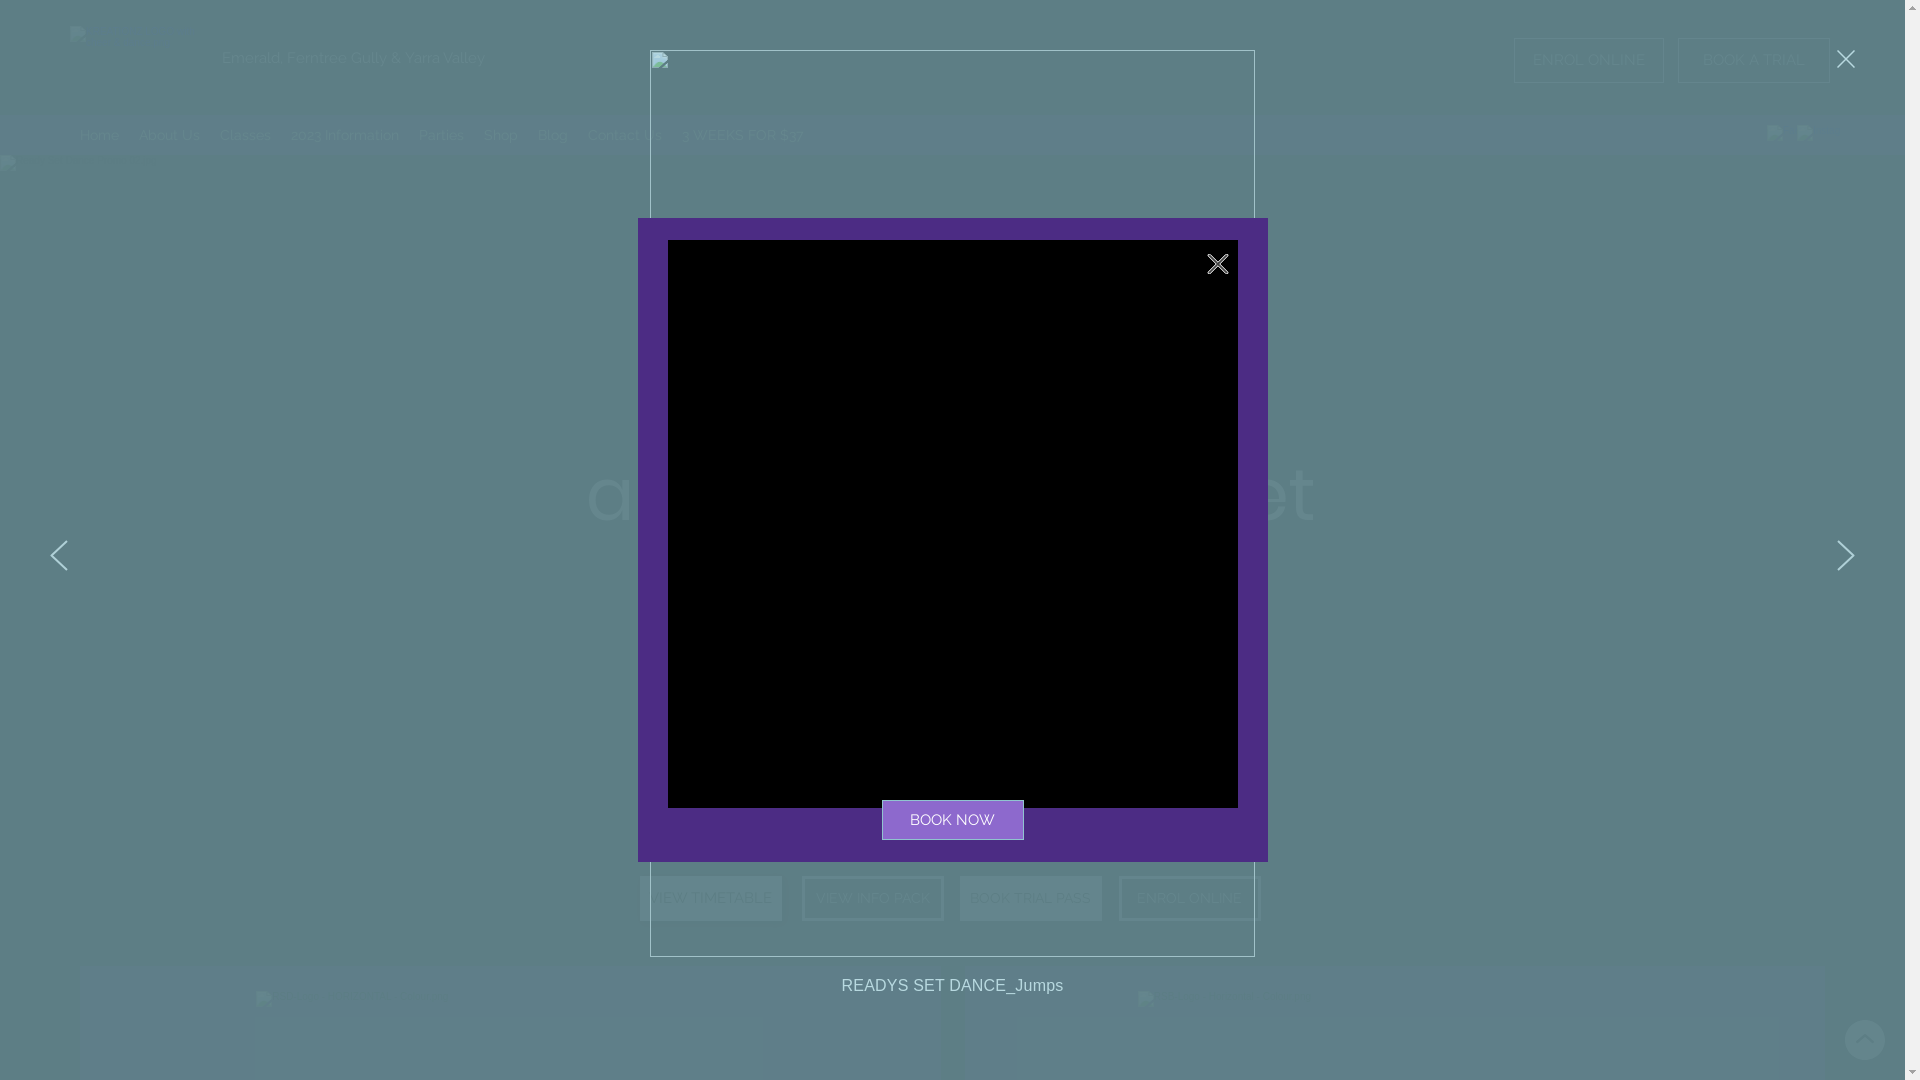 This screenshot has width=1920, height=1080. What do you see at coordinates (501, 135) in the screenshot?
I see `Shop` at bounding box center [501, 135].